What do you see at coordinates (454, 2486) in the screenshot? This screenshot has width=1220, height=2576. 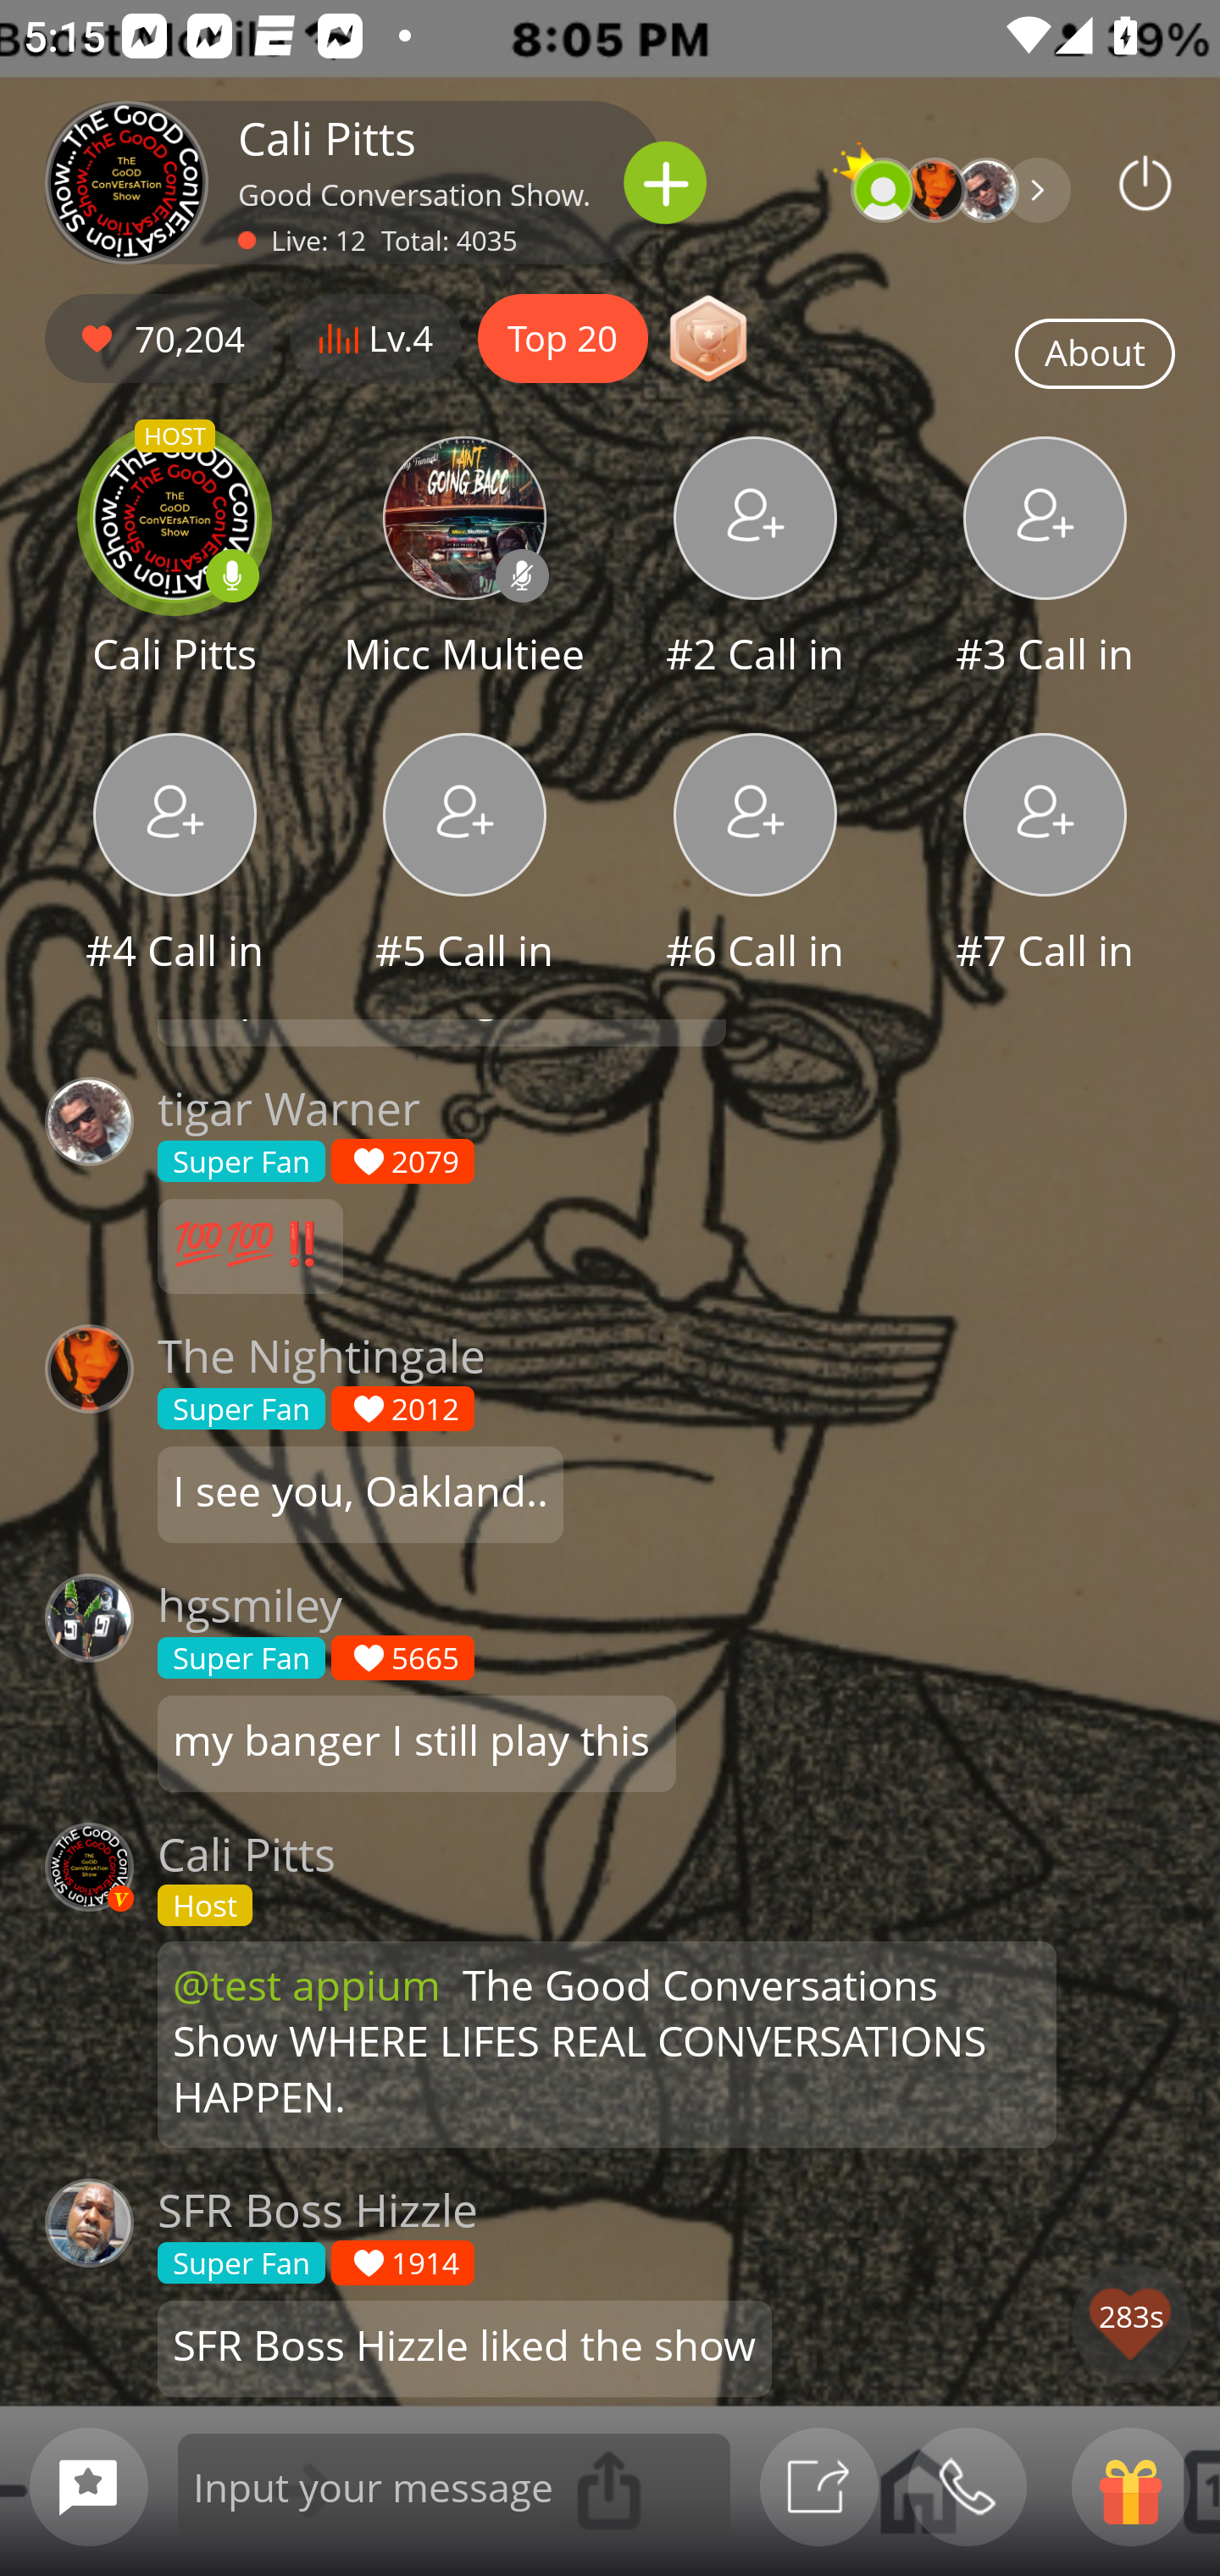 I see `Input your message` at bounding box center [454, 2486].